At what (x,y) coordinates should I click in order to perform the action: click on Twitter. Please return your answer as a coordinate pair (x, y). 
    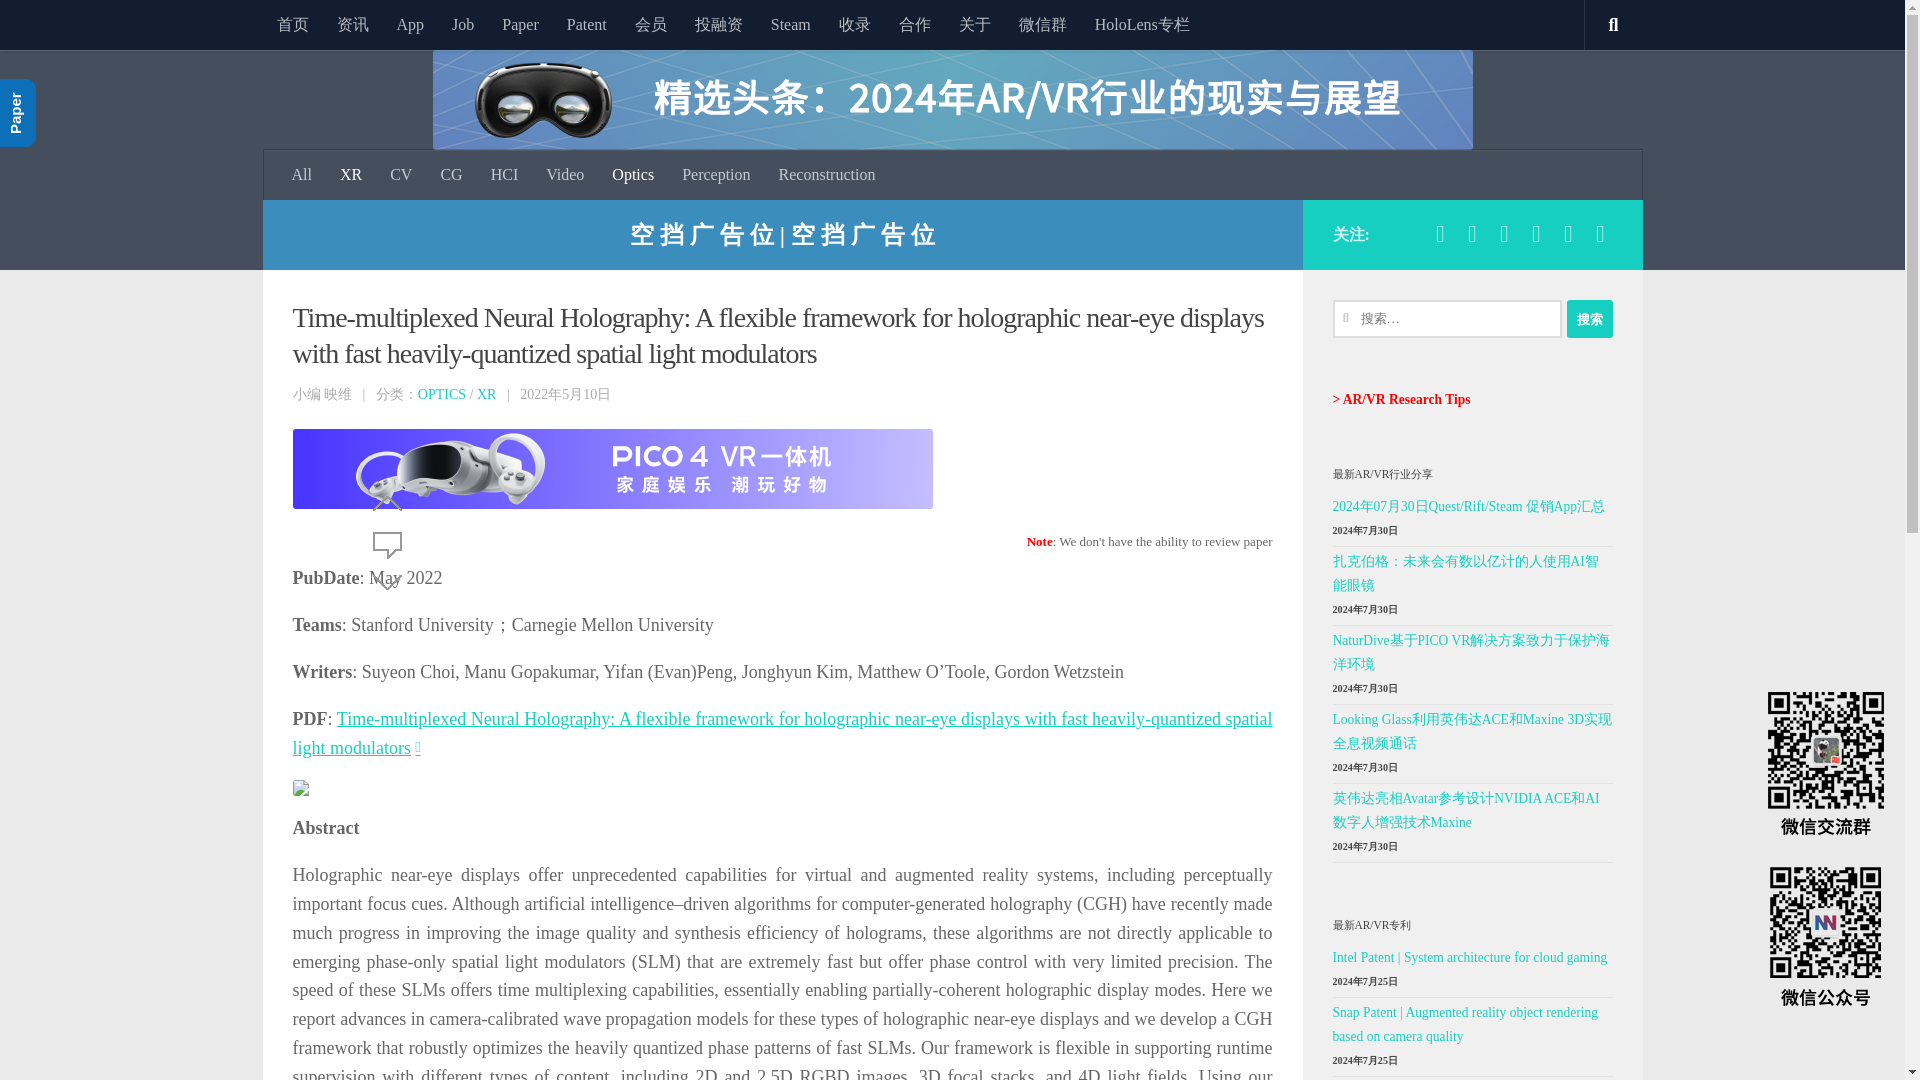
    Looking at the image, I should click on (1472, 234).